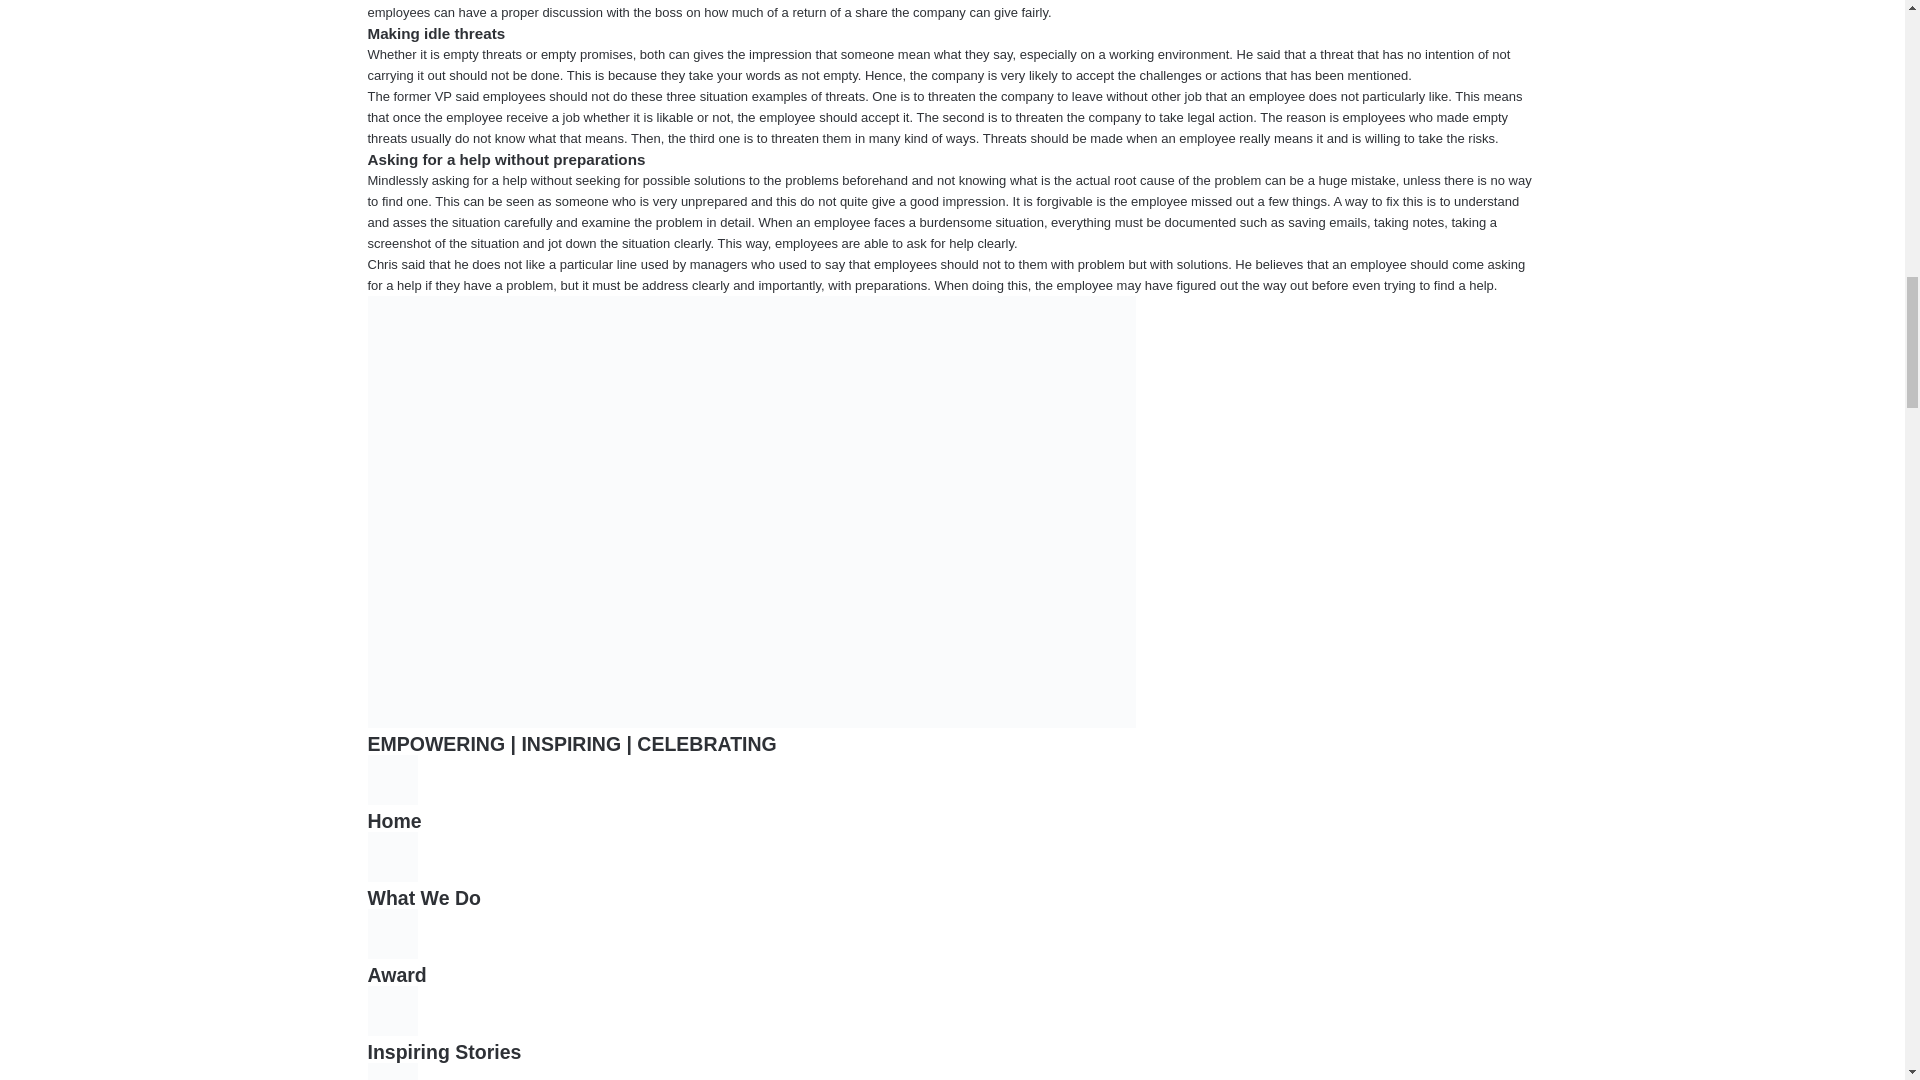 The image size is (1920, 1080). What do you see at coordinates (393, 934) in the screenshot?
I see `ICON award` at bounding box center [393, 934].